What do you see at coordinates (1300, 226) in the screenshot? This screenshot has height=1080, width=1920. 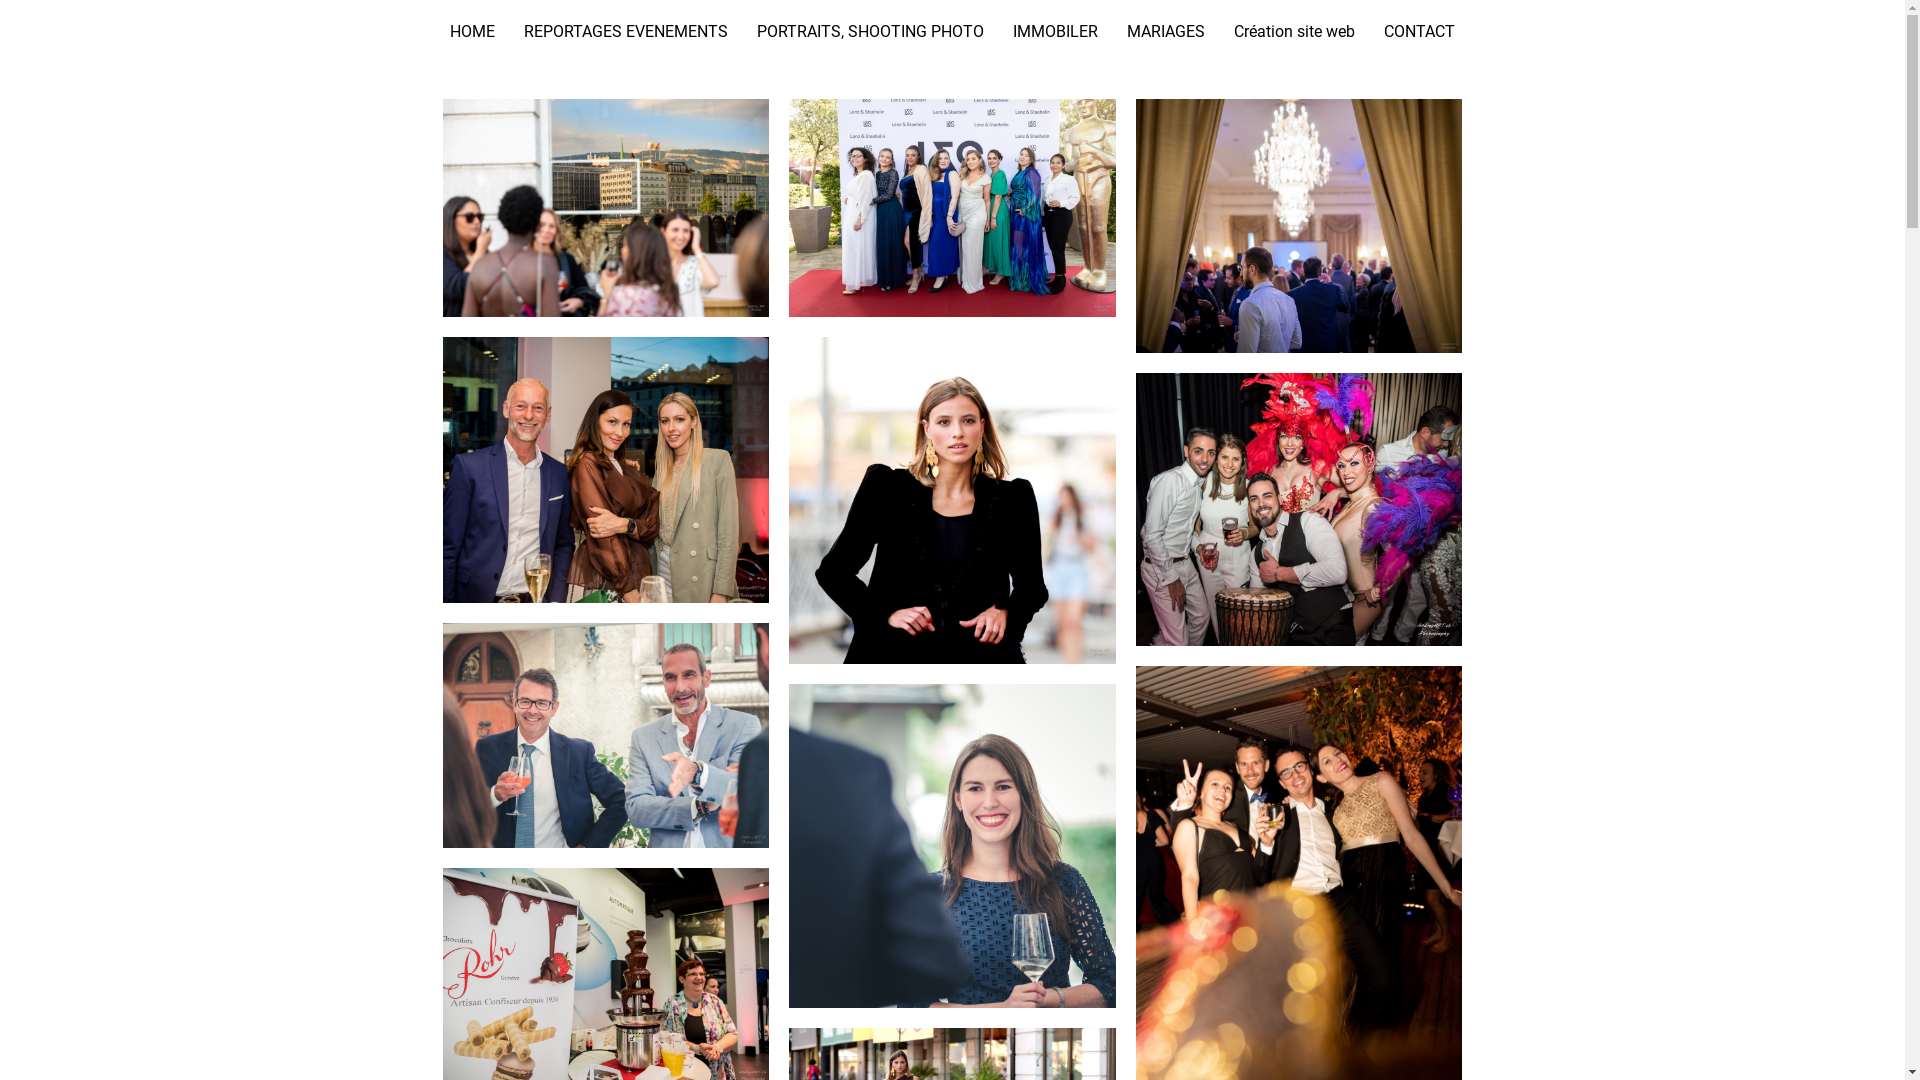 I see `Neventa Capital 09.10 (20)` at bounding box center [1300, 226].